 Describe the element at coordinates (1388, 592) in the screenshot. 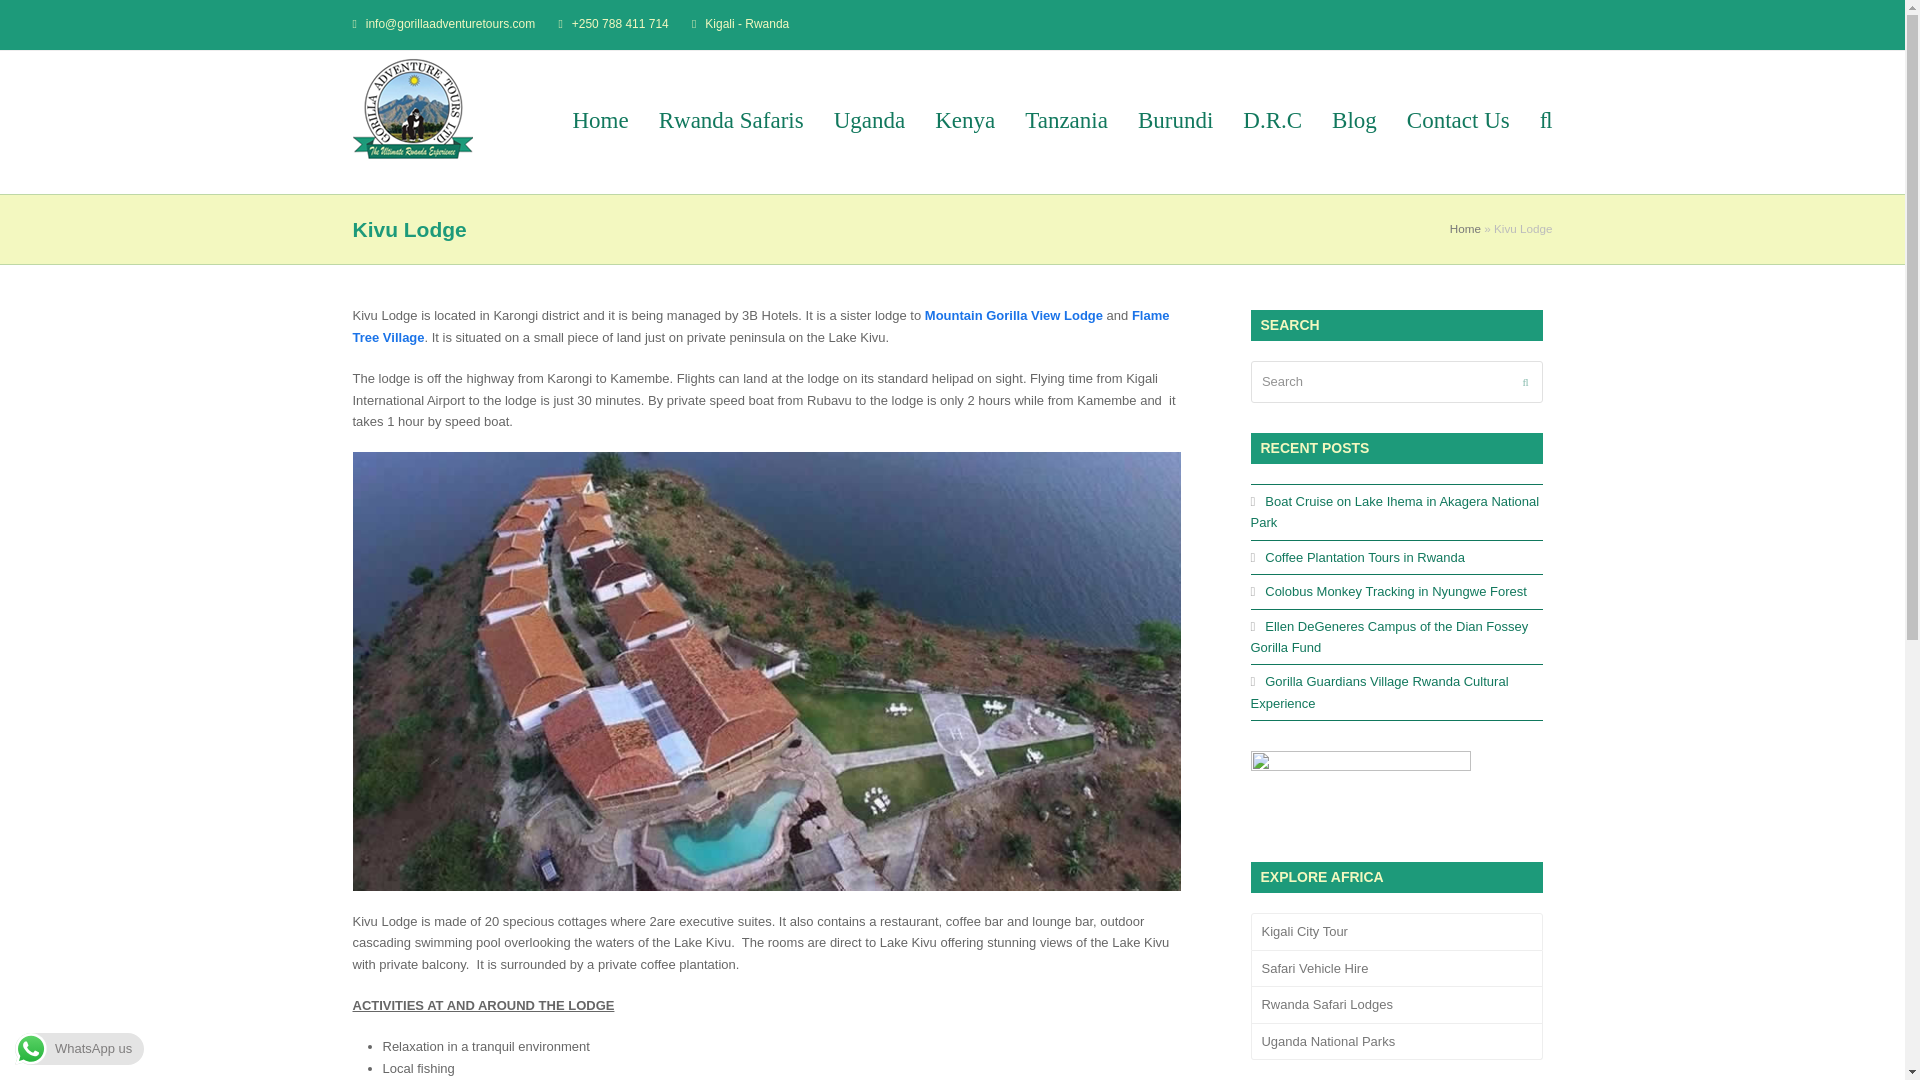

I see `Colobus Monkey Tracking in Nyungwe Forest` at that location.